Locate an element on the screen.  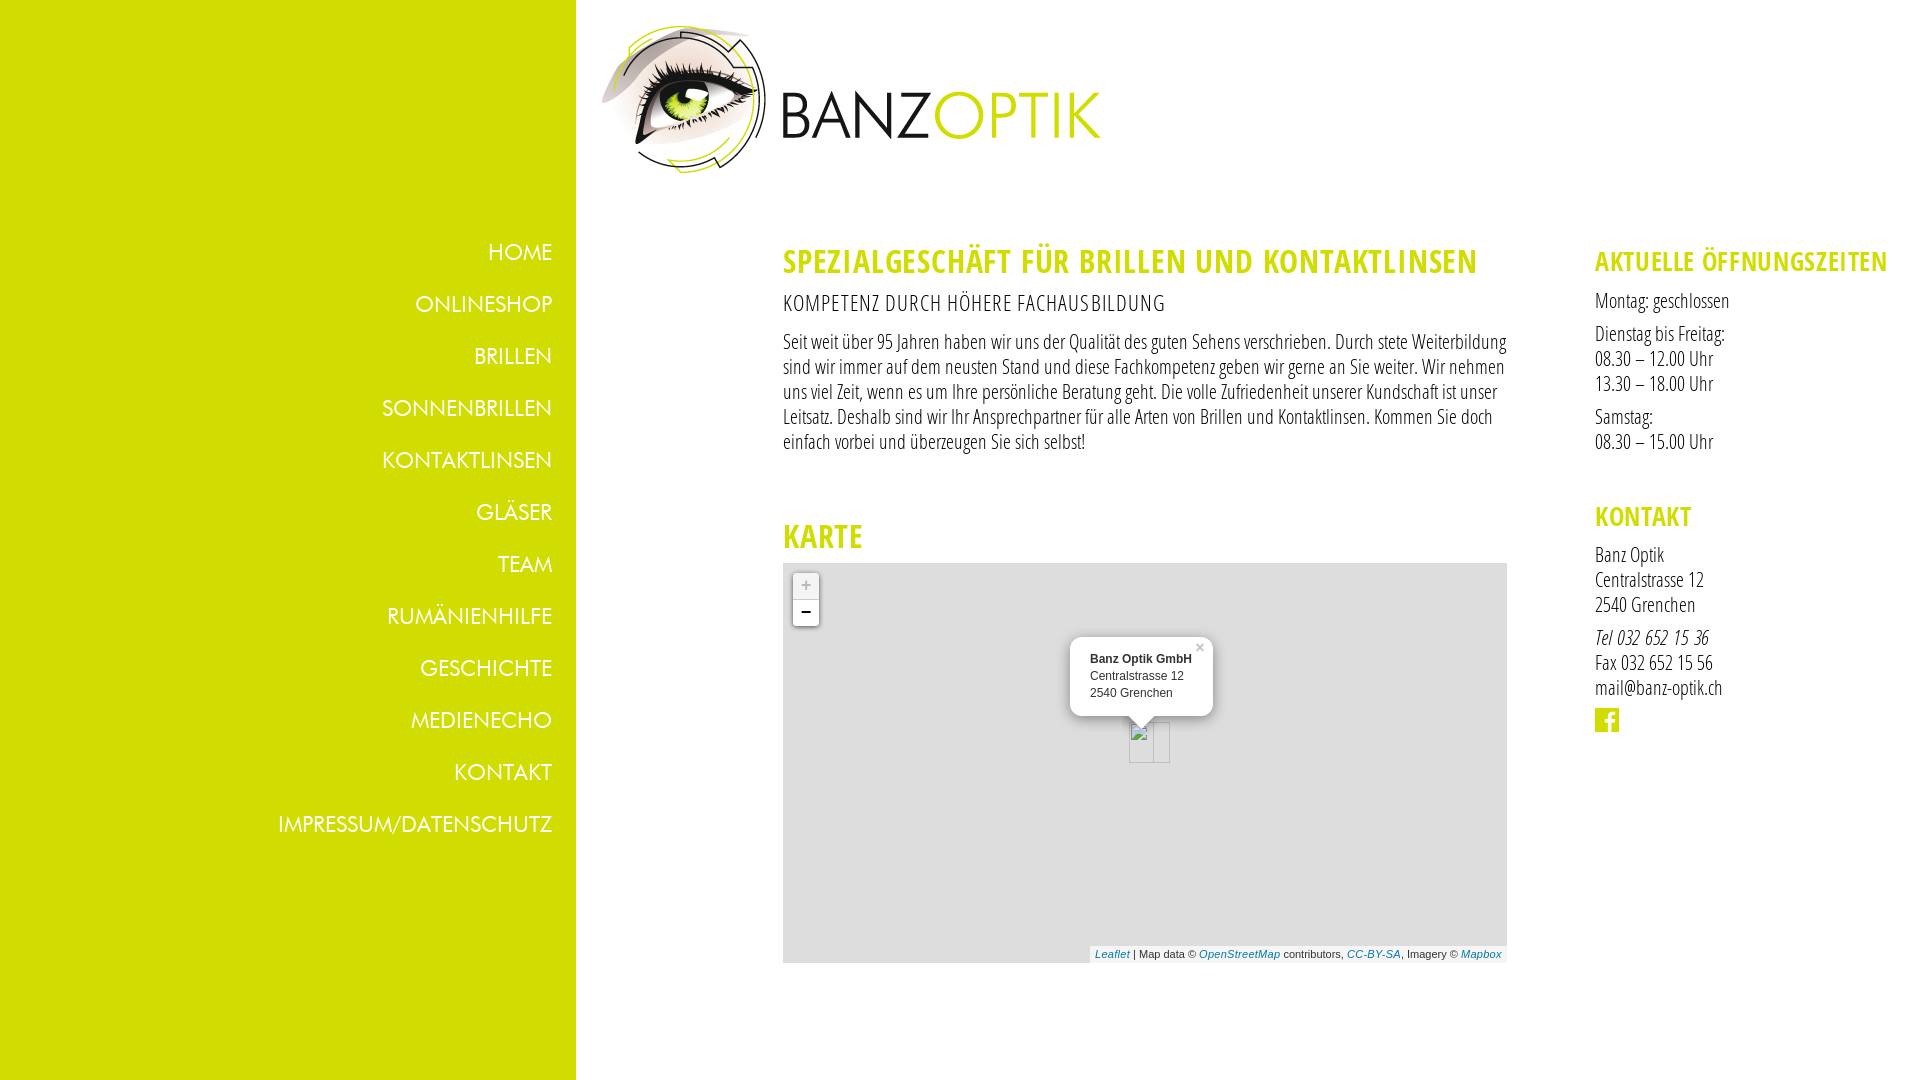
TEAM is located at coordinates (298, 566).